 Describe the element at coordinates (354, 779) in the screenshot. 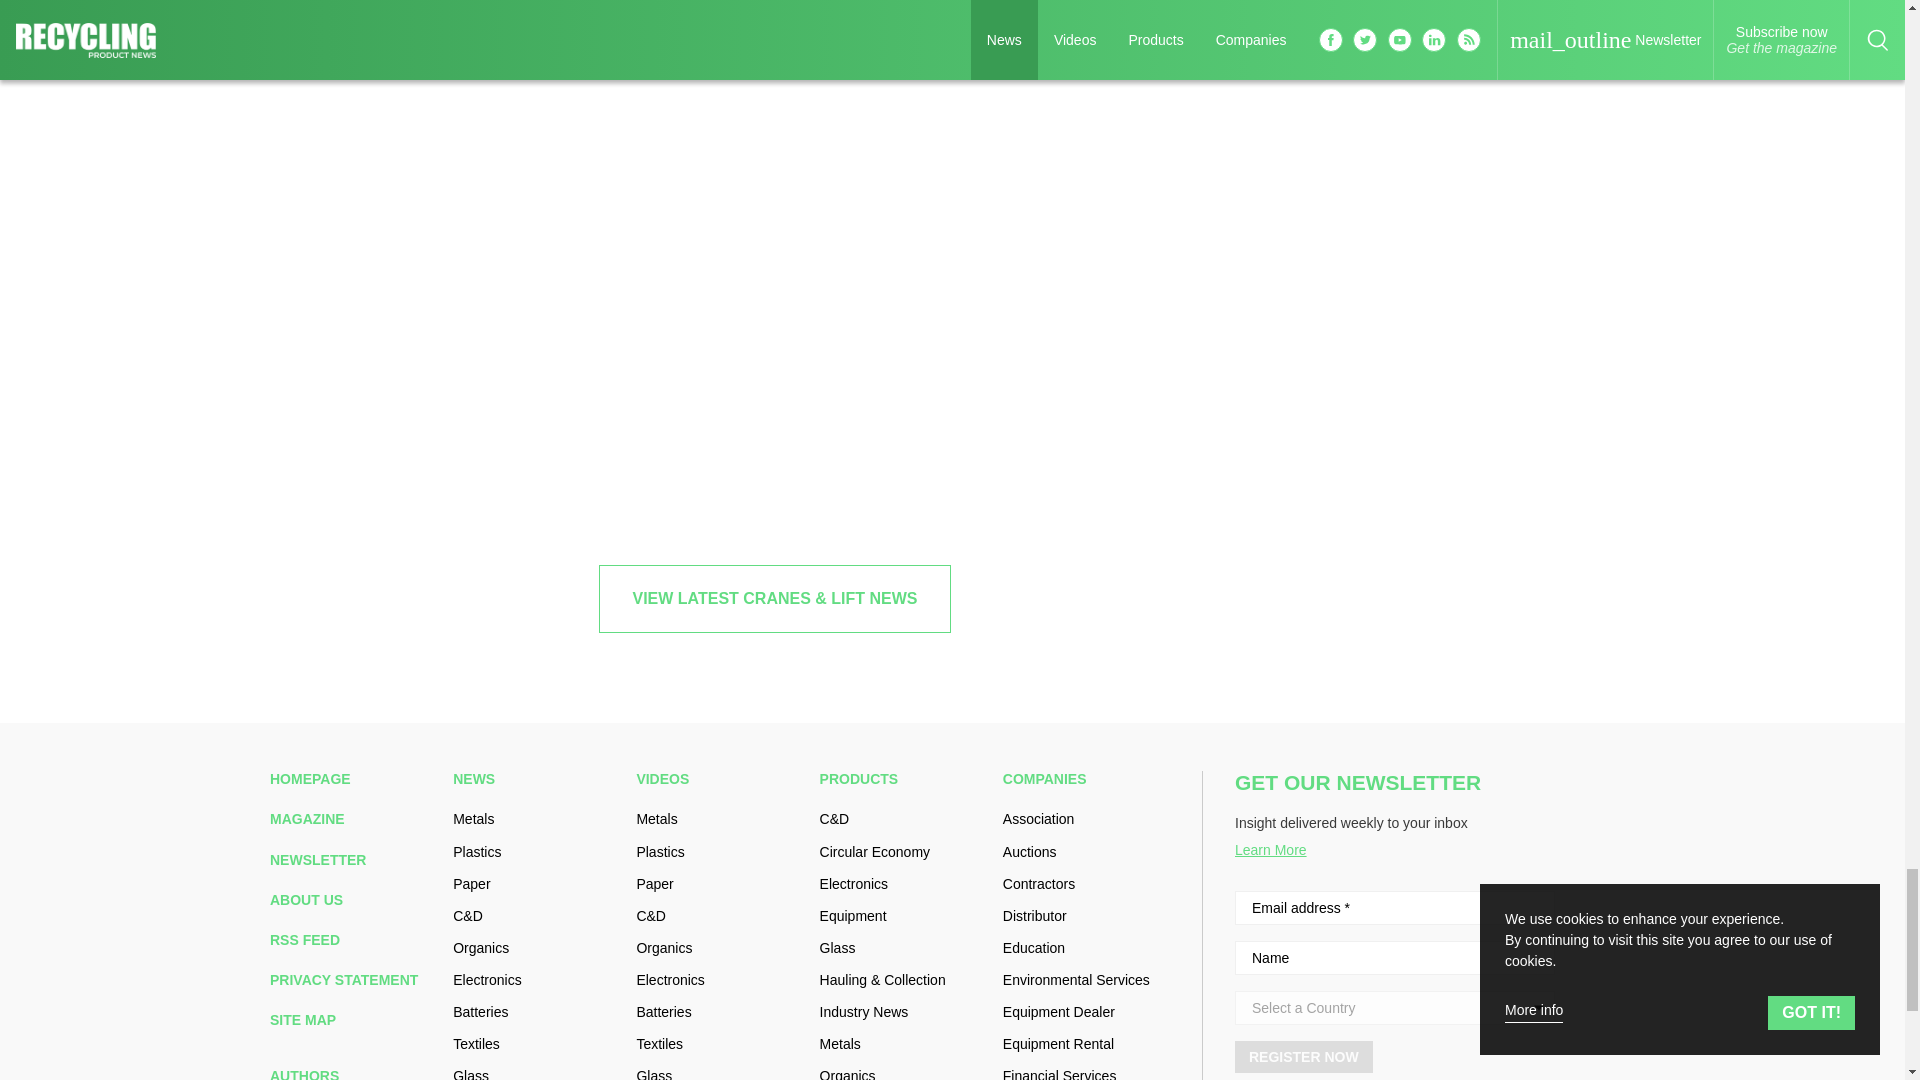

I see `HOMEPAGE` at that location.